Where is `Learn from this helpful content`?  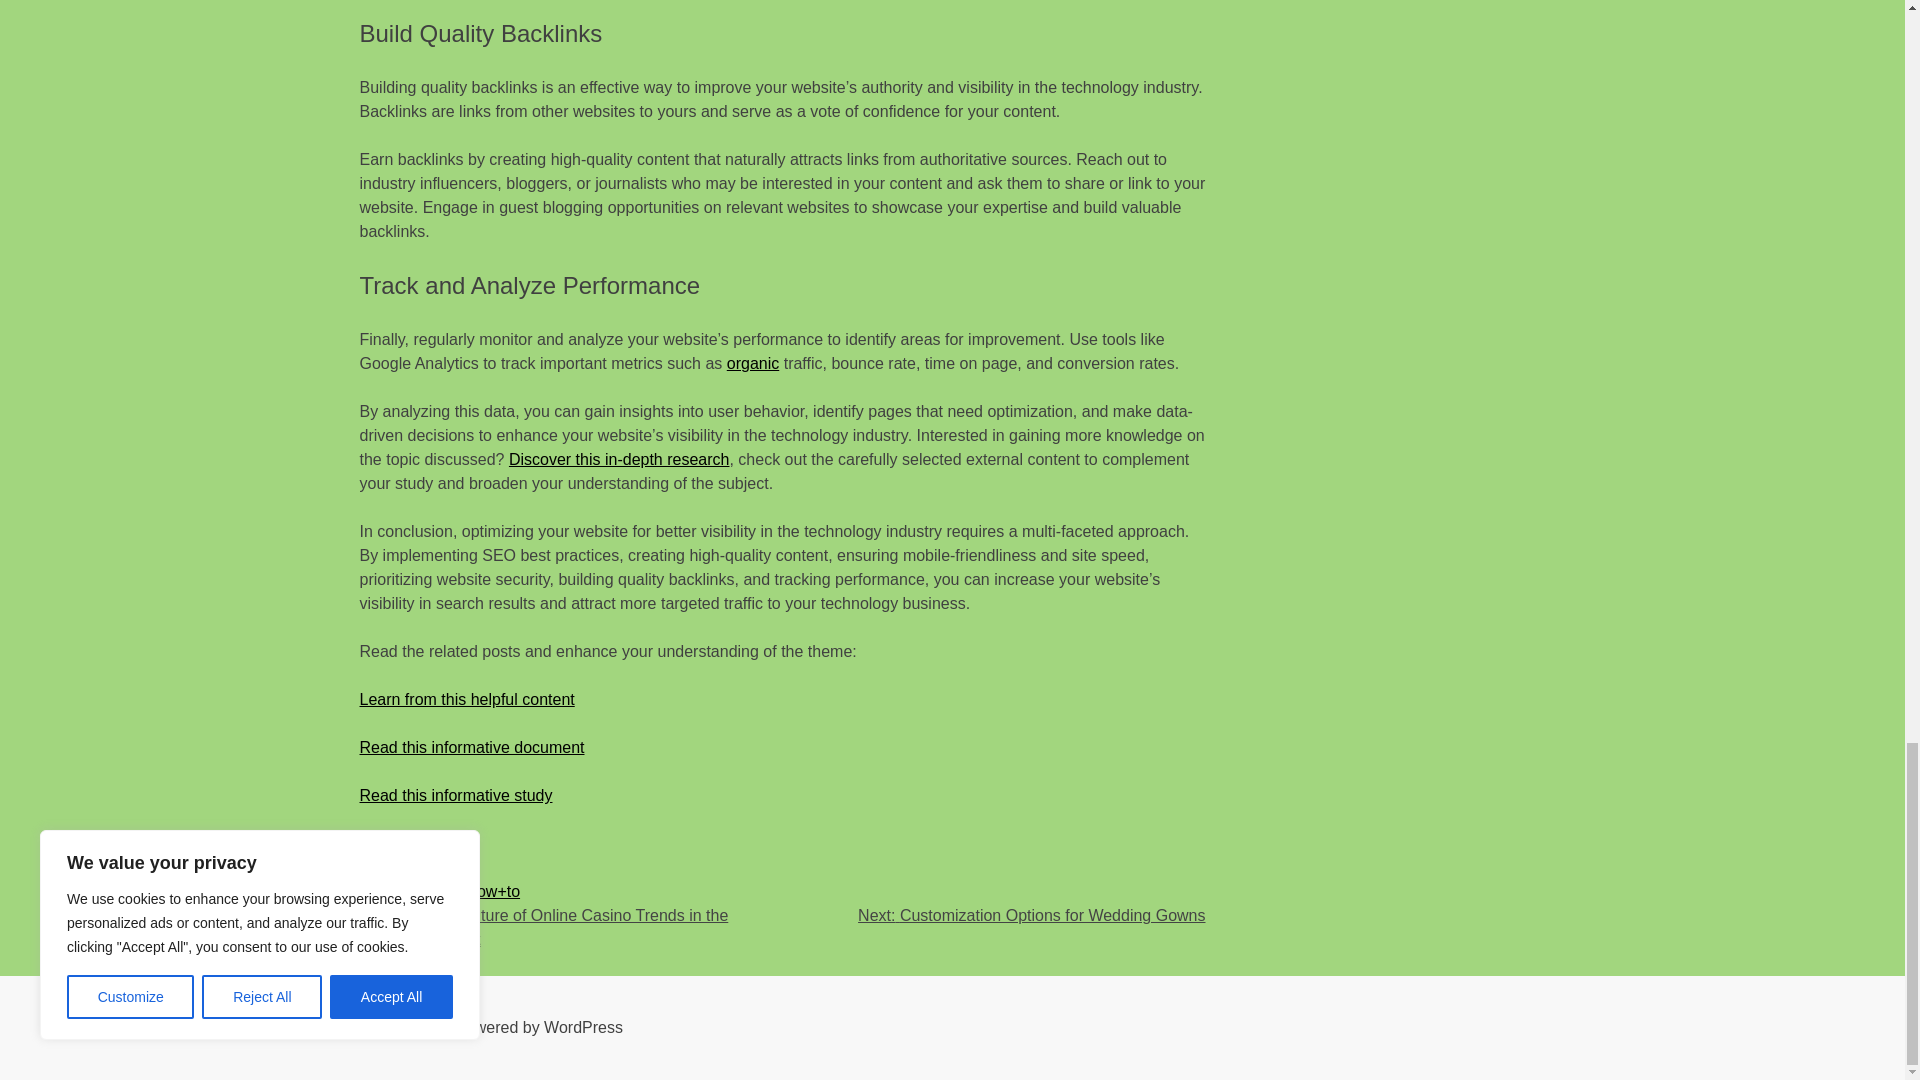
Learn from this helpful content is located at coordinates (467, 700).